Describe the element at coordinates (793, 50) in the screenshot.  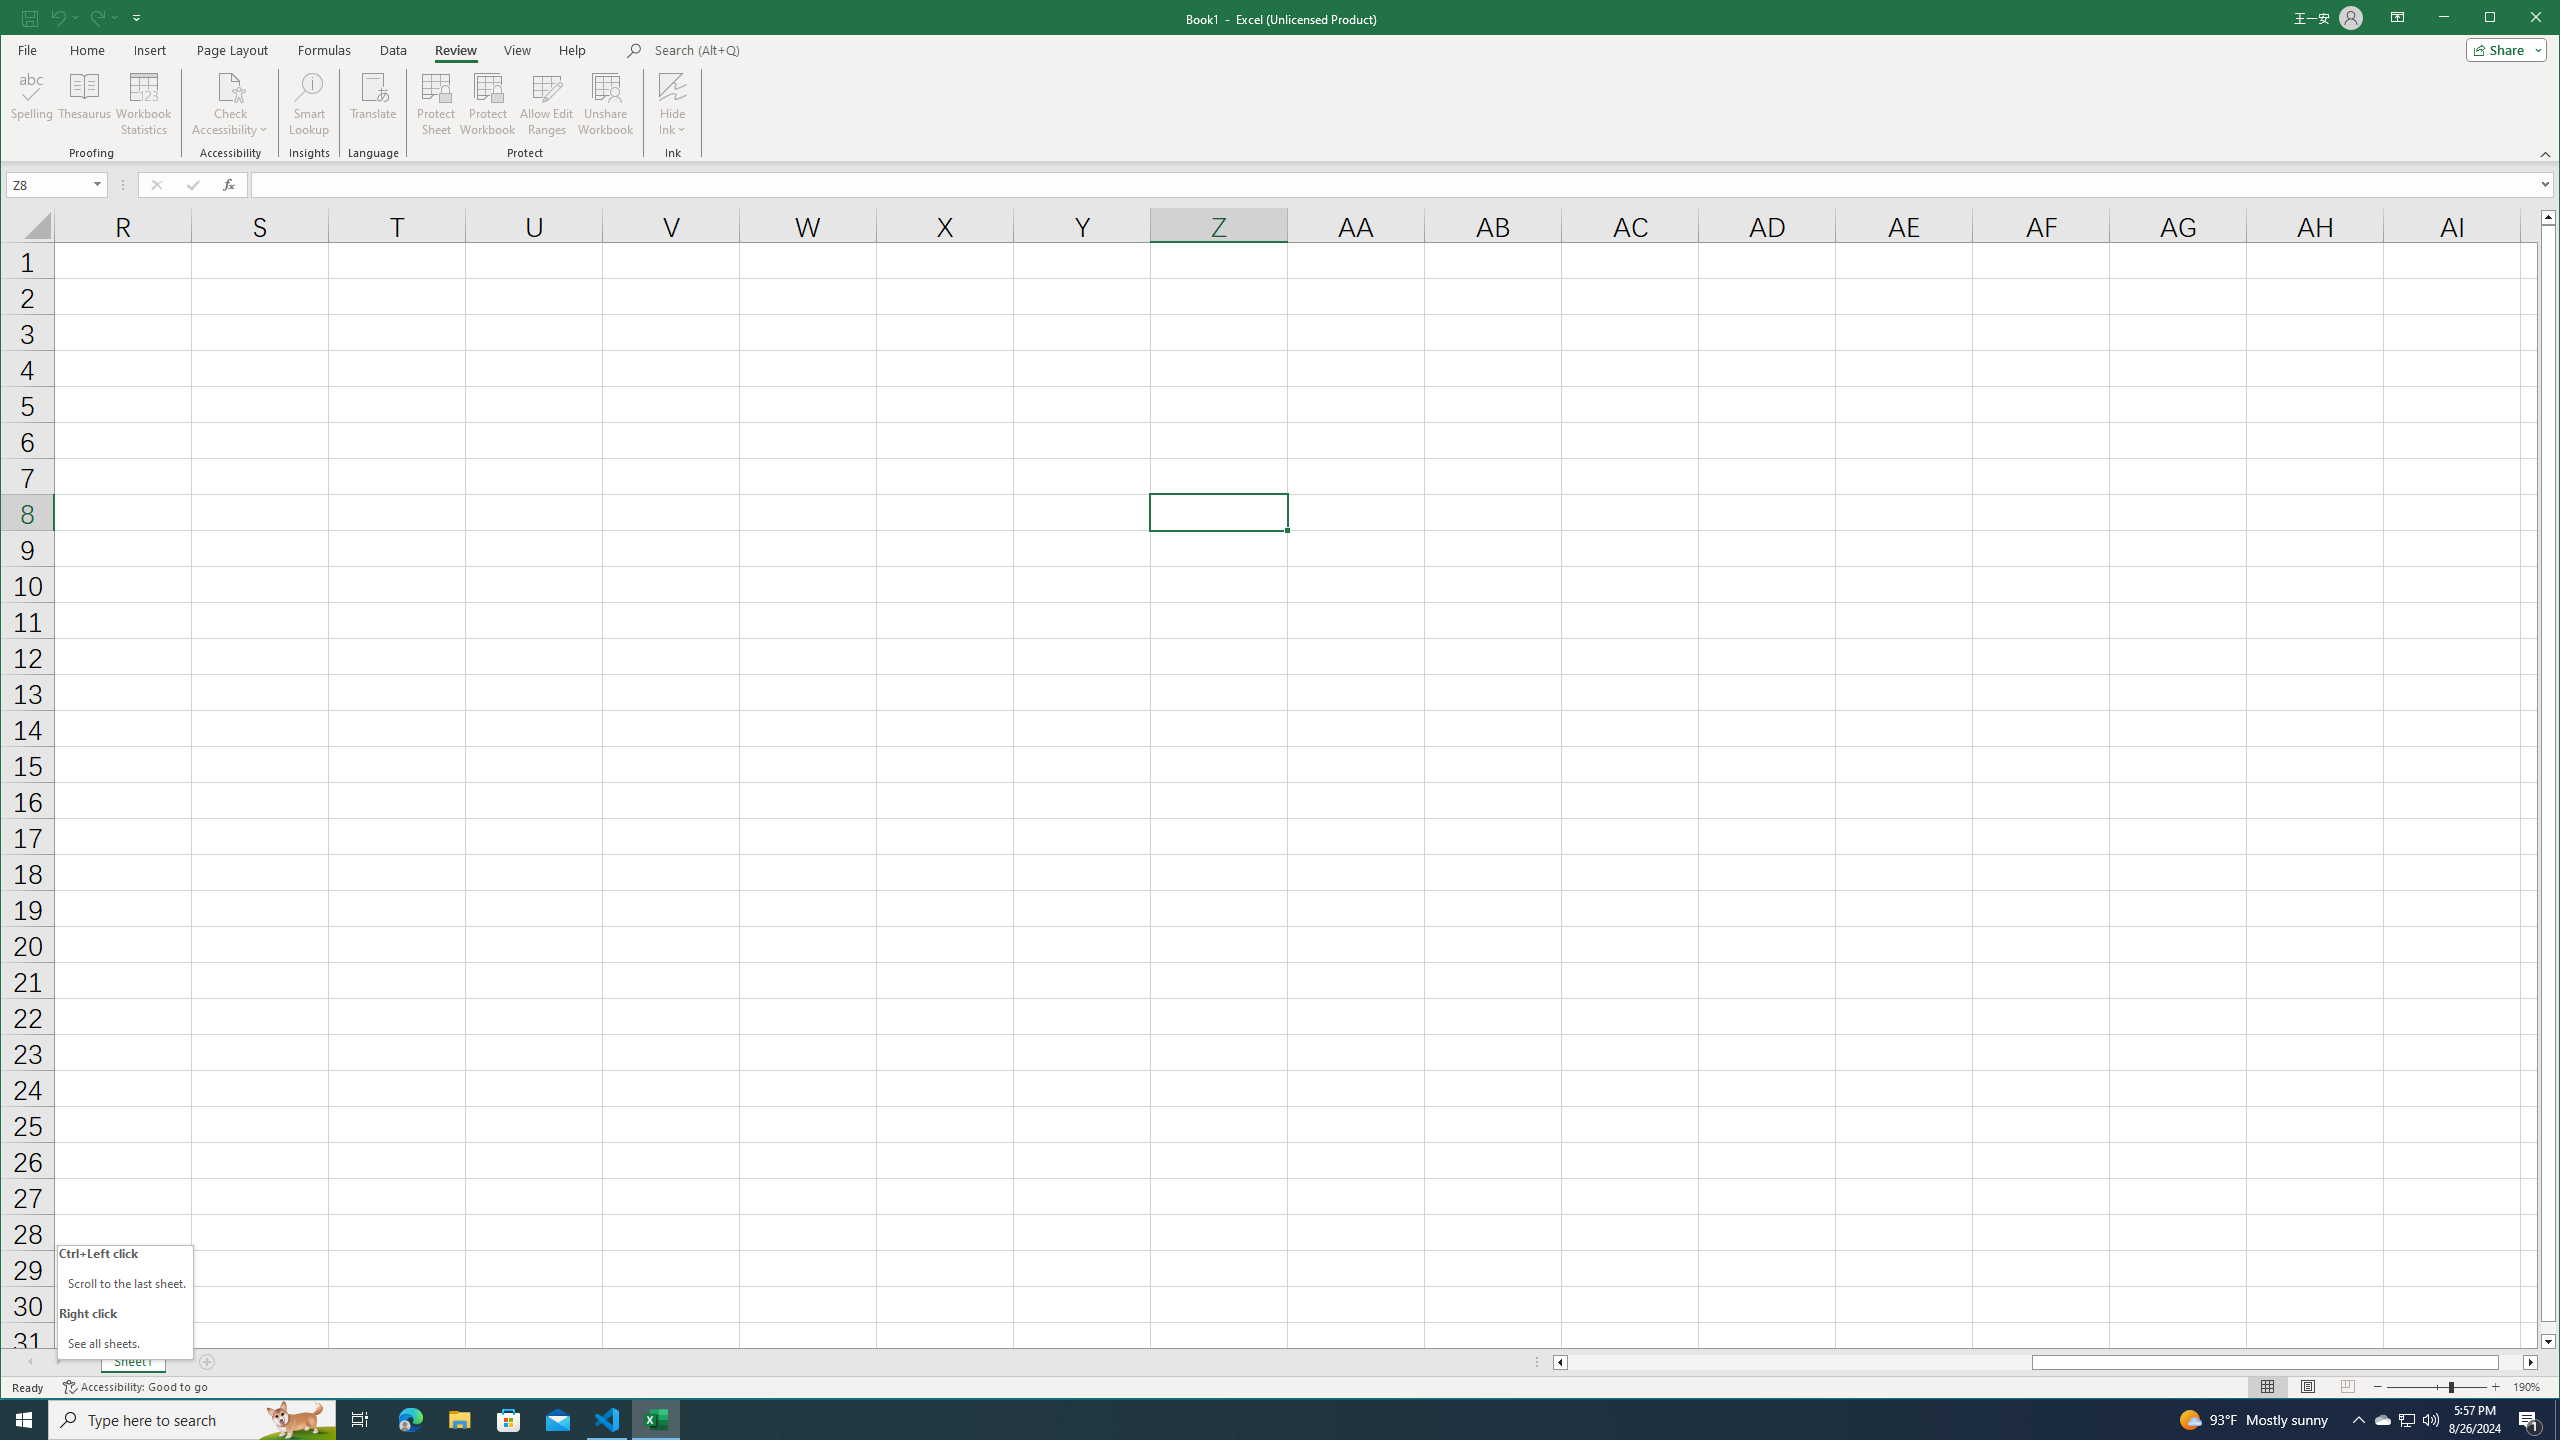
I see `Microsoft search` at that location.